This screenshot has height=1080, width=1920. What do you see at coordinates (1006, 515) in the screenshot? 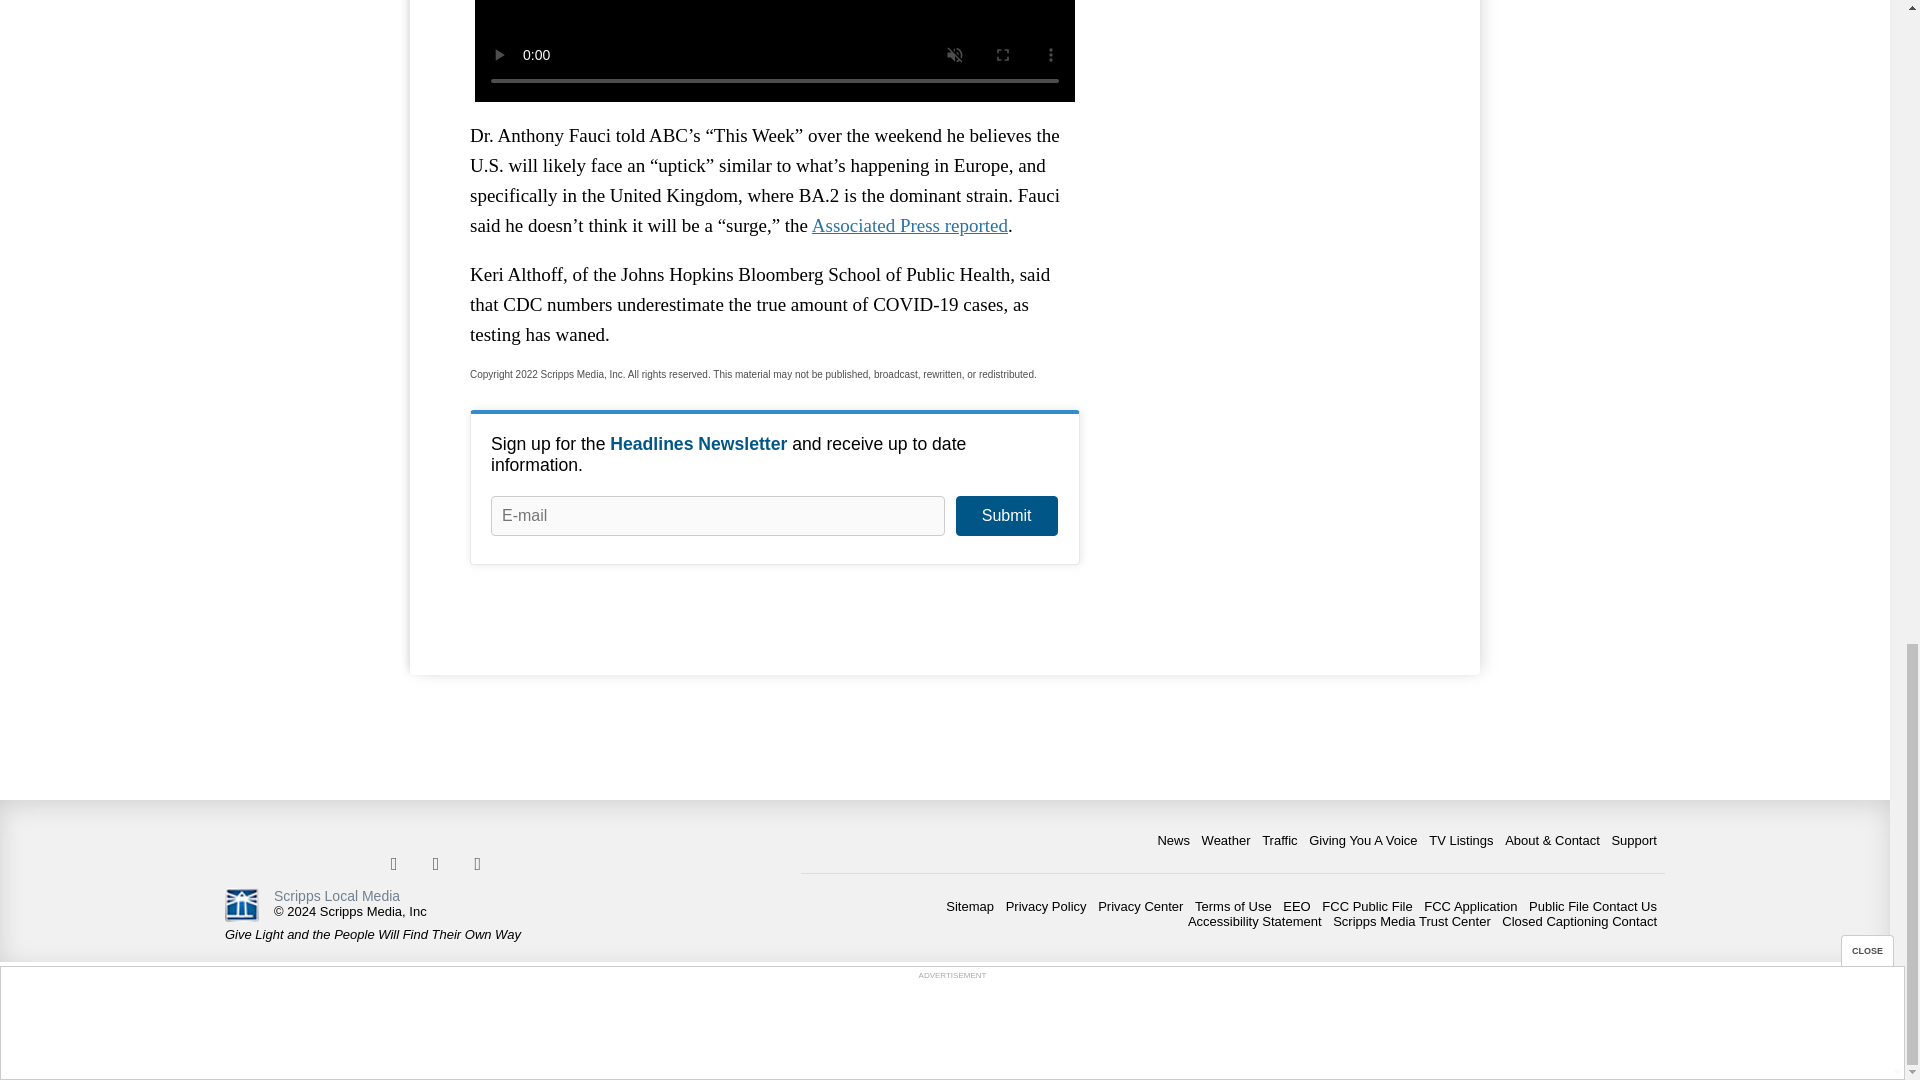
I see `Submit` at bounding box center [1006, 515].